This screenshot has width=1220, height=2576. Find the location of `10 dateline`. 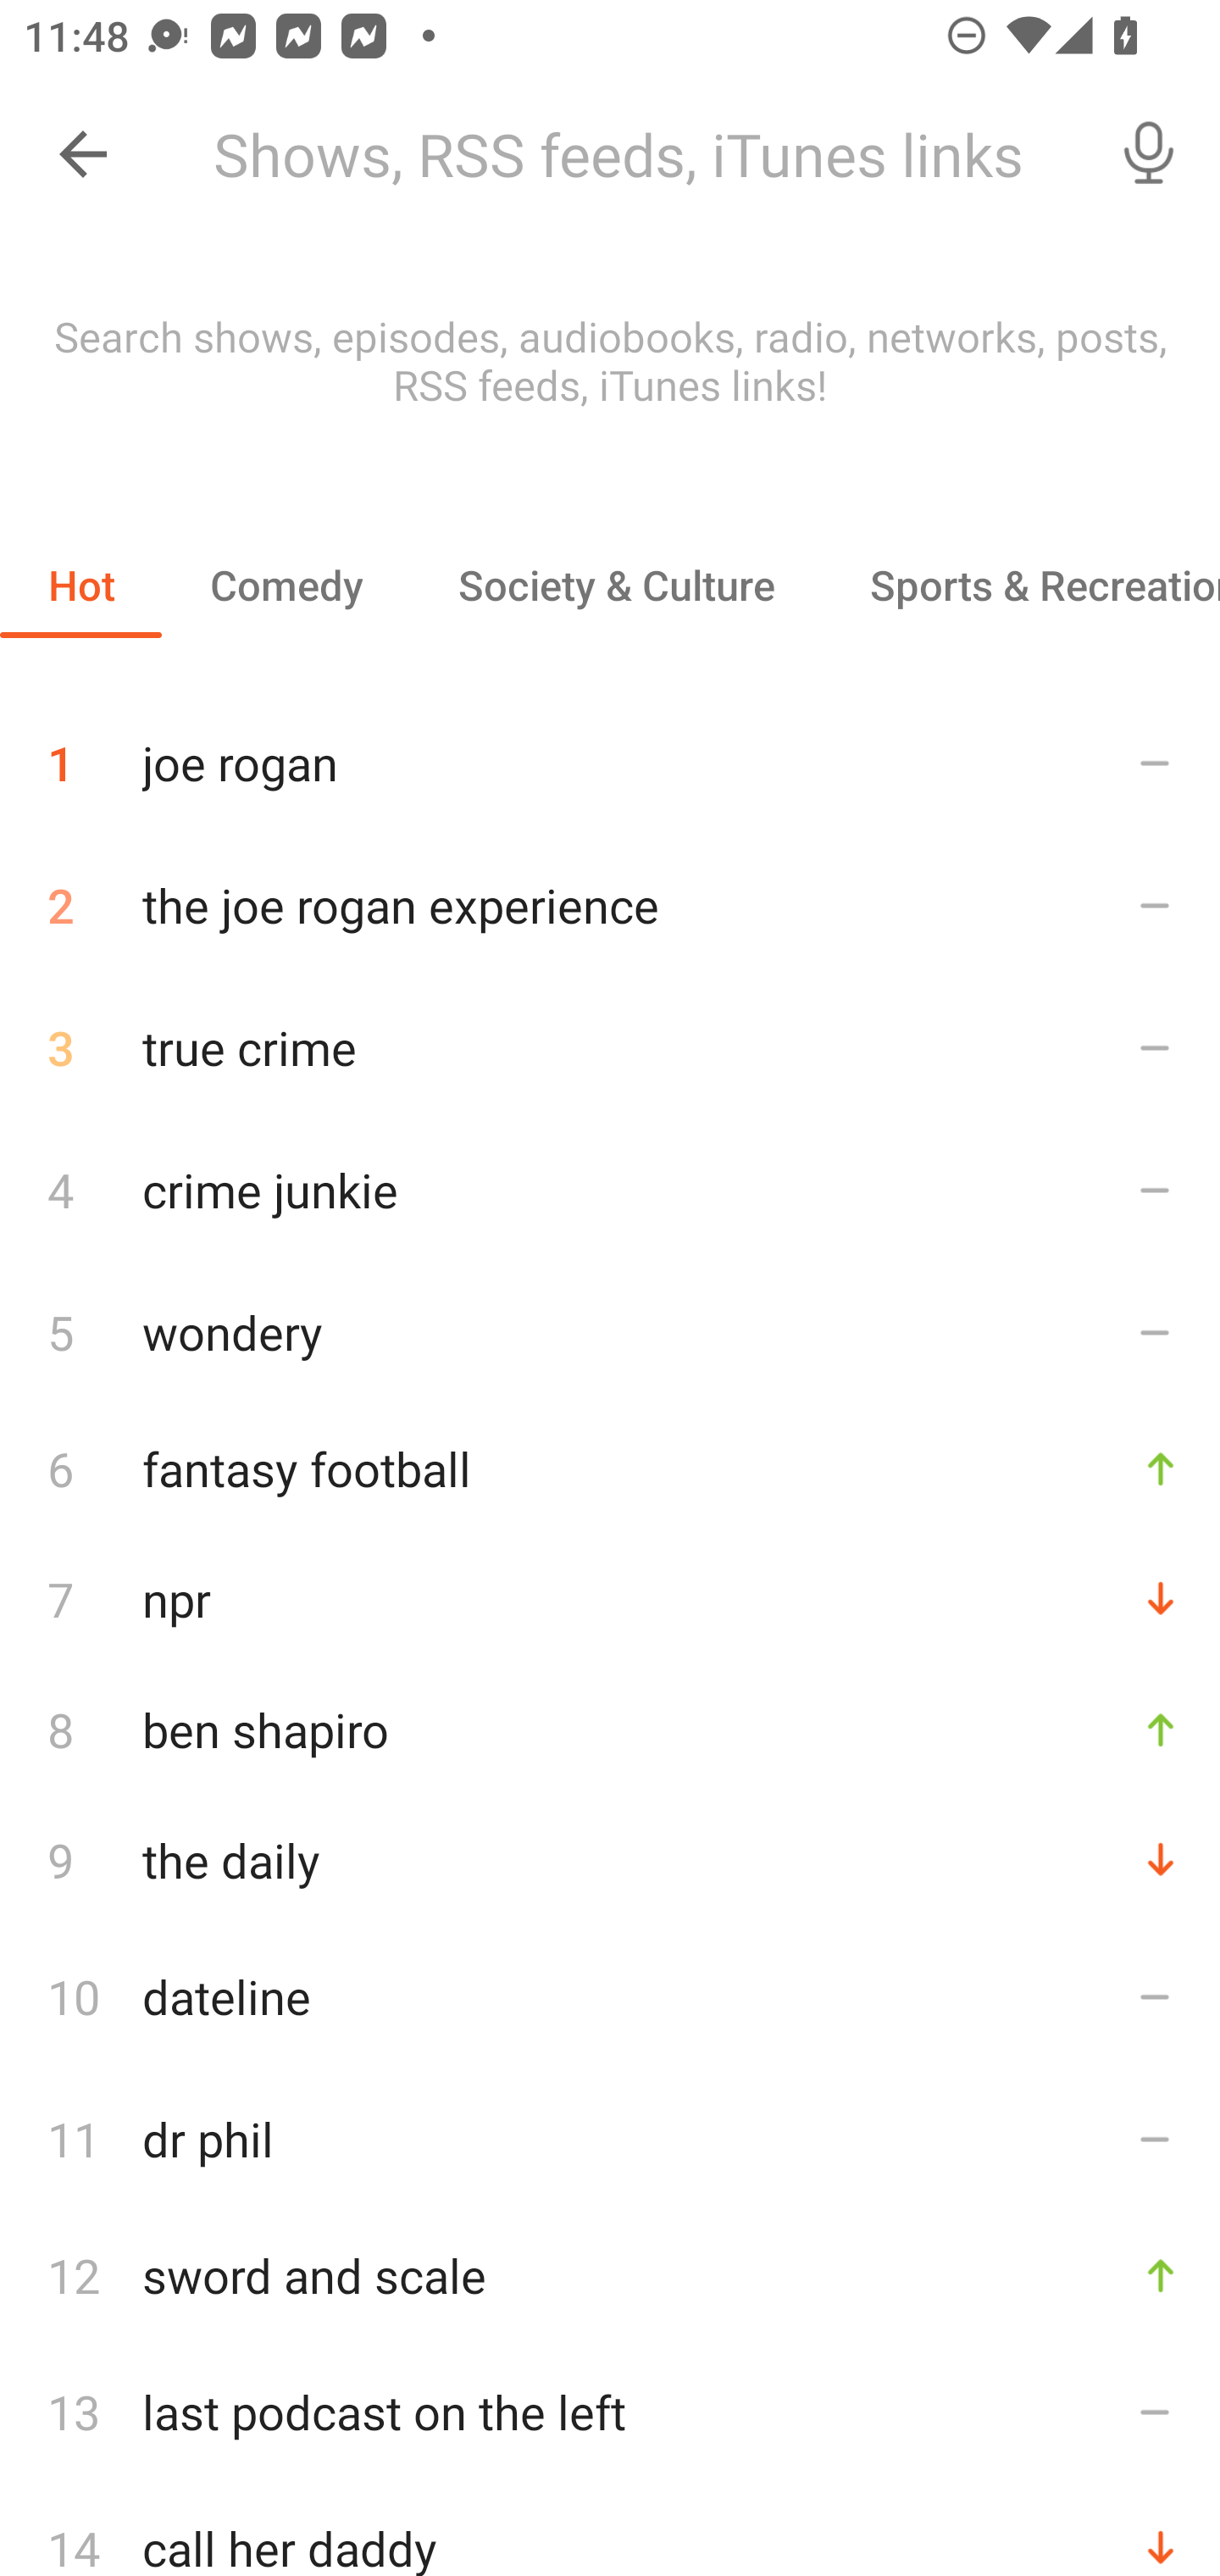

10 dateline is located at coordinates (610, 1996).